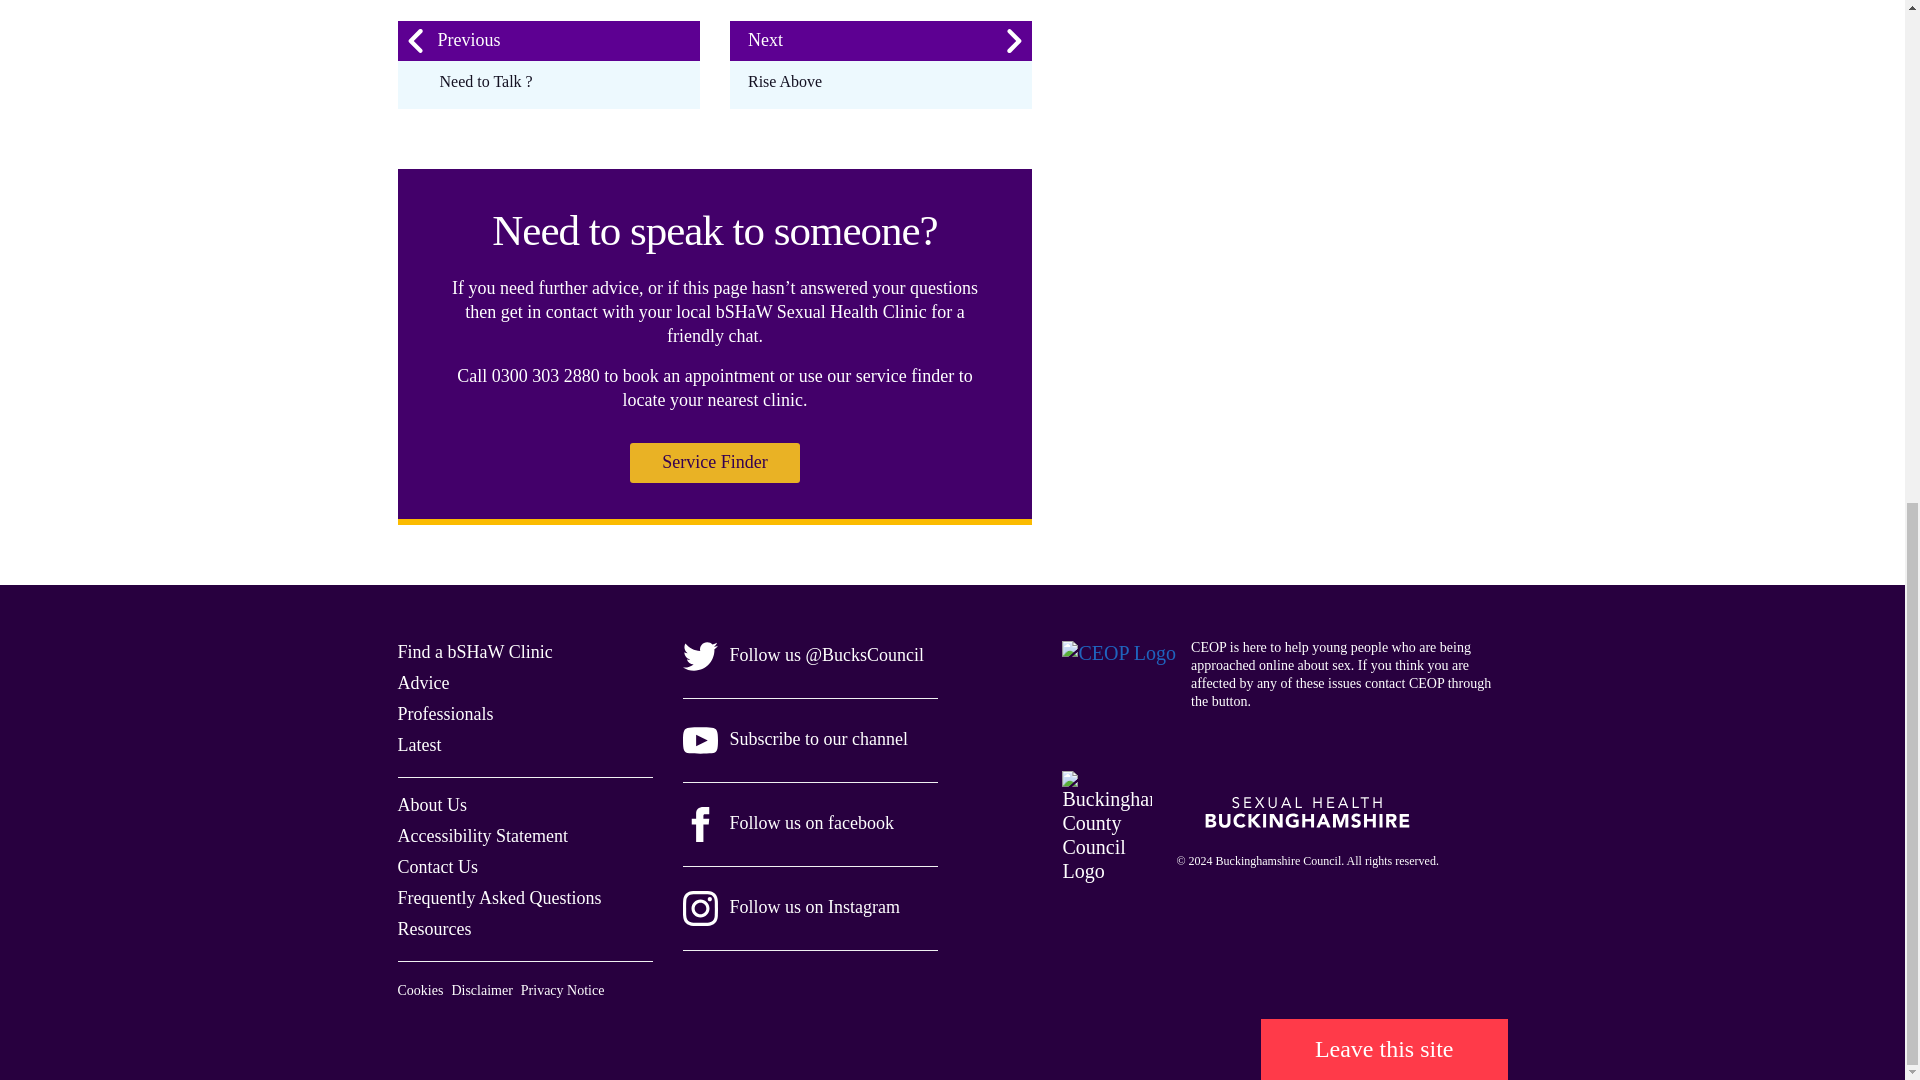 This screenshot has height=1080, width=1920. Describe the element at coordinates (419, 744) in the screenshot. I see `Latest` at that location.